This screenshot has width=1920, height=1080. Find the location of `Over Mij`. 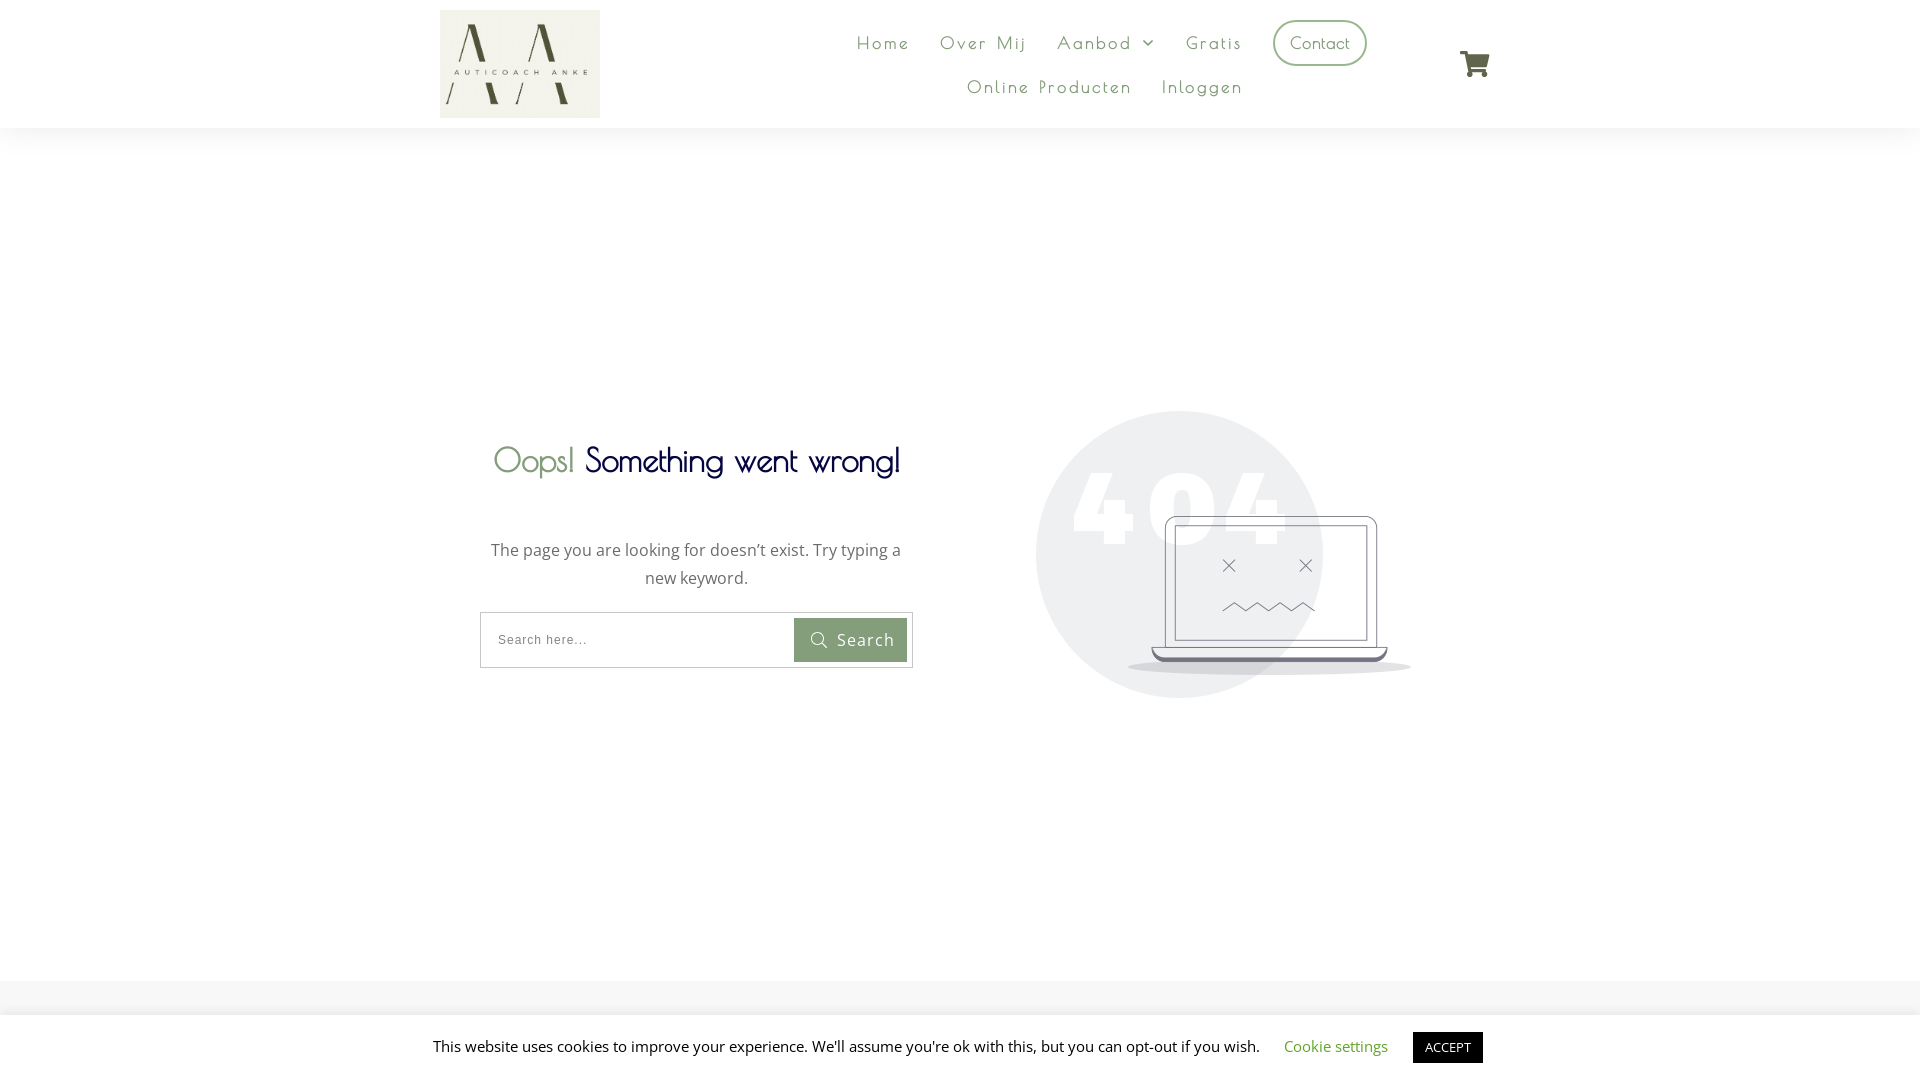

Over Mij is located at coordinates (984, 43).